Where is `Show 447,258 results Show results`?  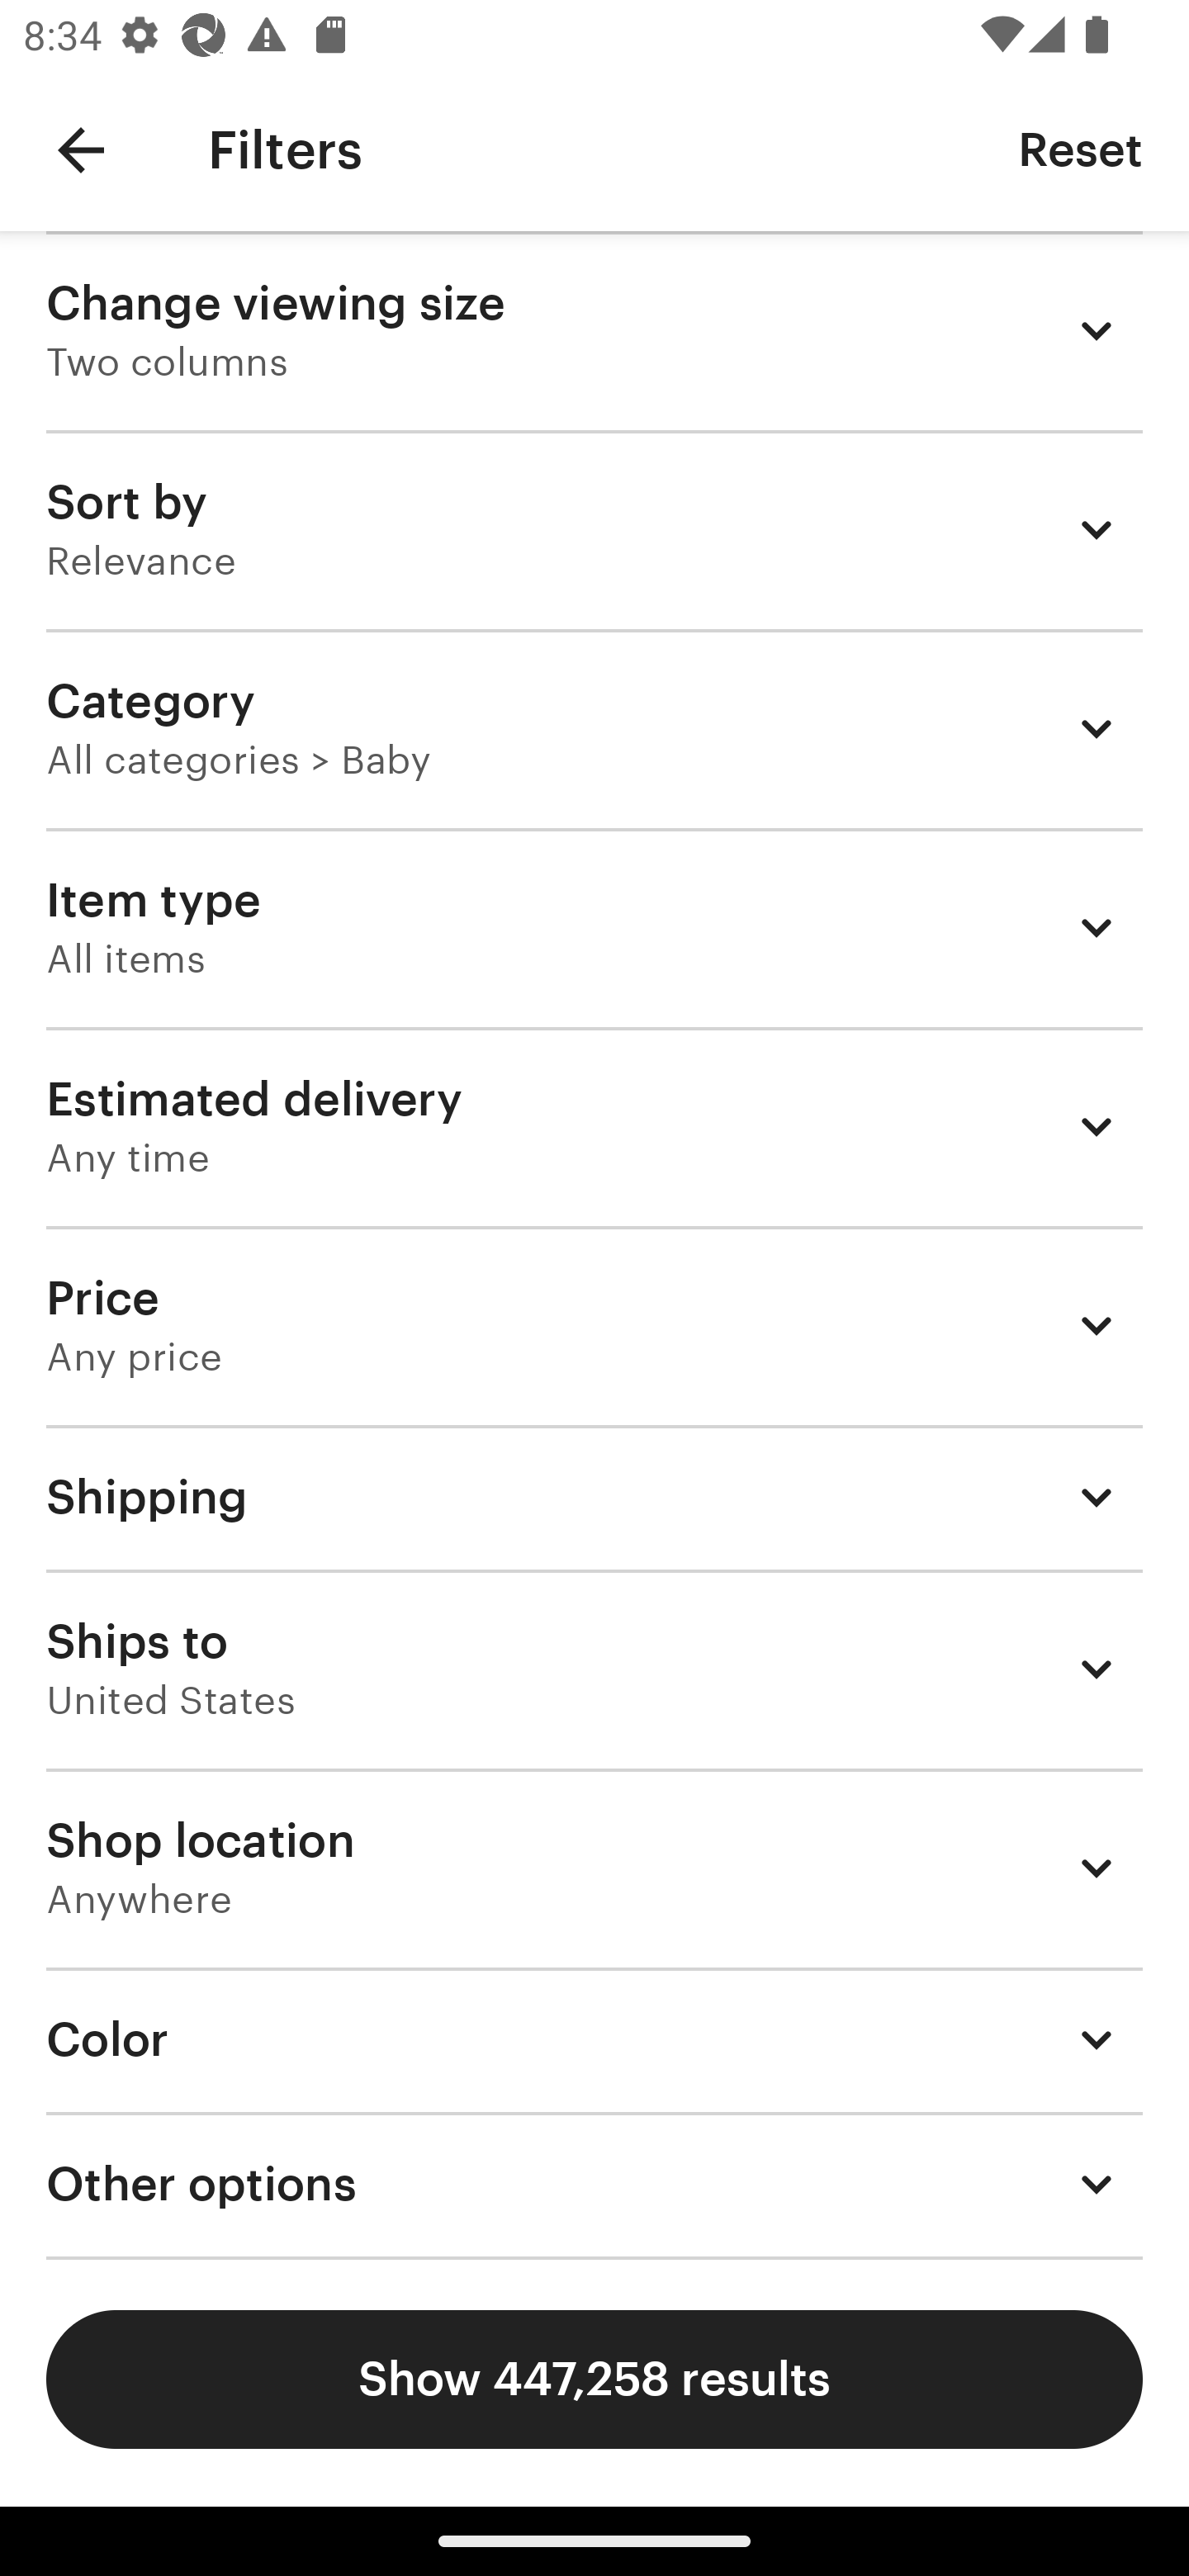
Show 447,258 results Show results is located at coordinates (594, 2379).